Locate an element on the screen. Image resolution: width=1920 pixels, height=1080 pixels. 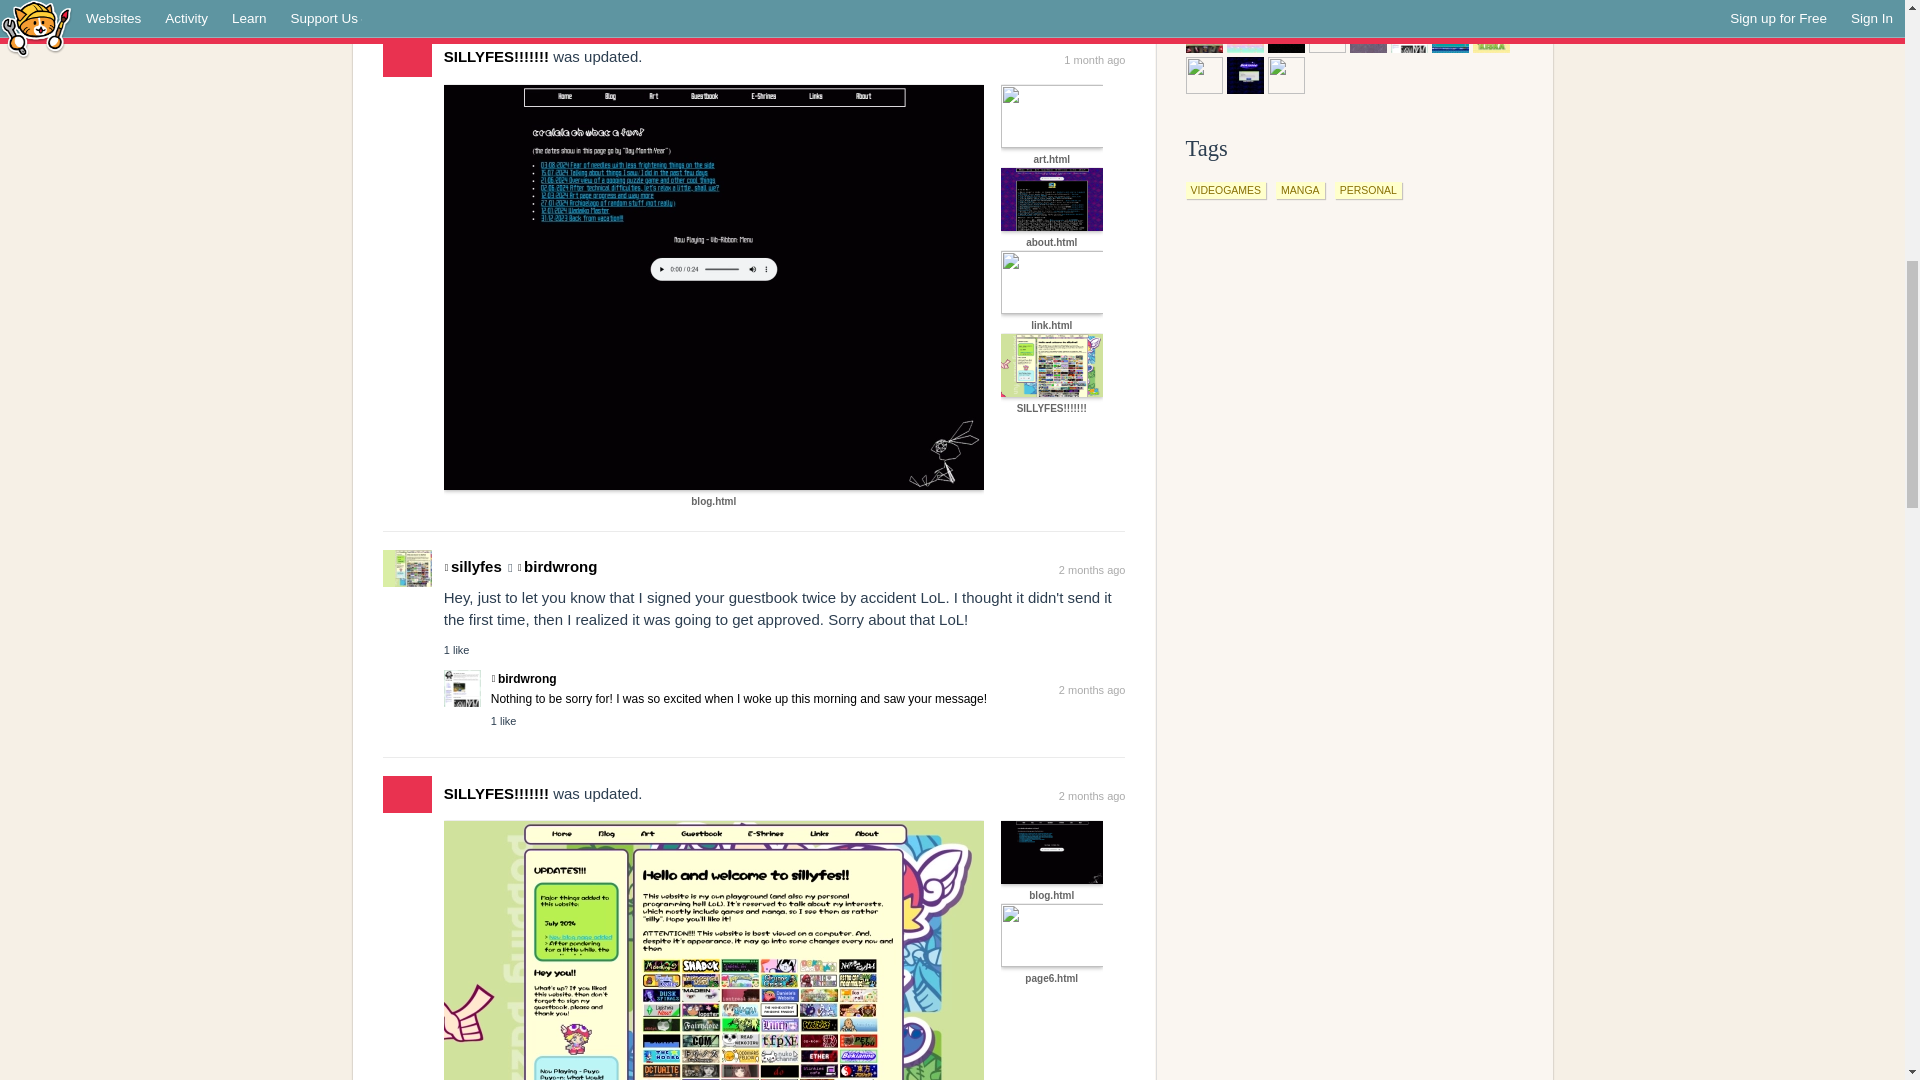
birdwrong is located at coordinates (524, 678).